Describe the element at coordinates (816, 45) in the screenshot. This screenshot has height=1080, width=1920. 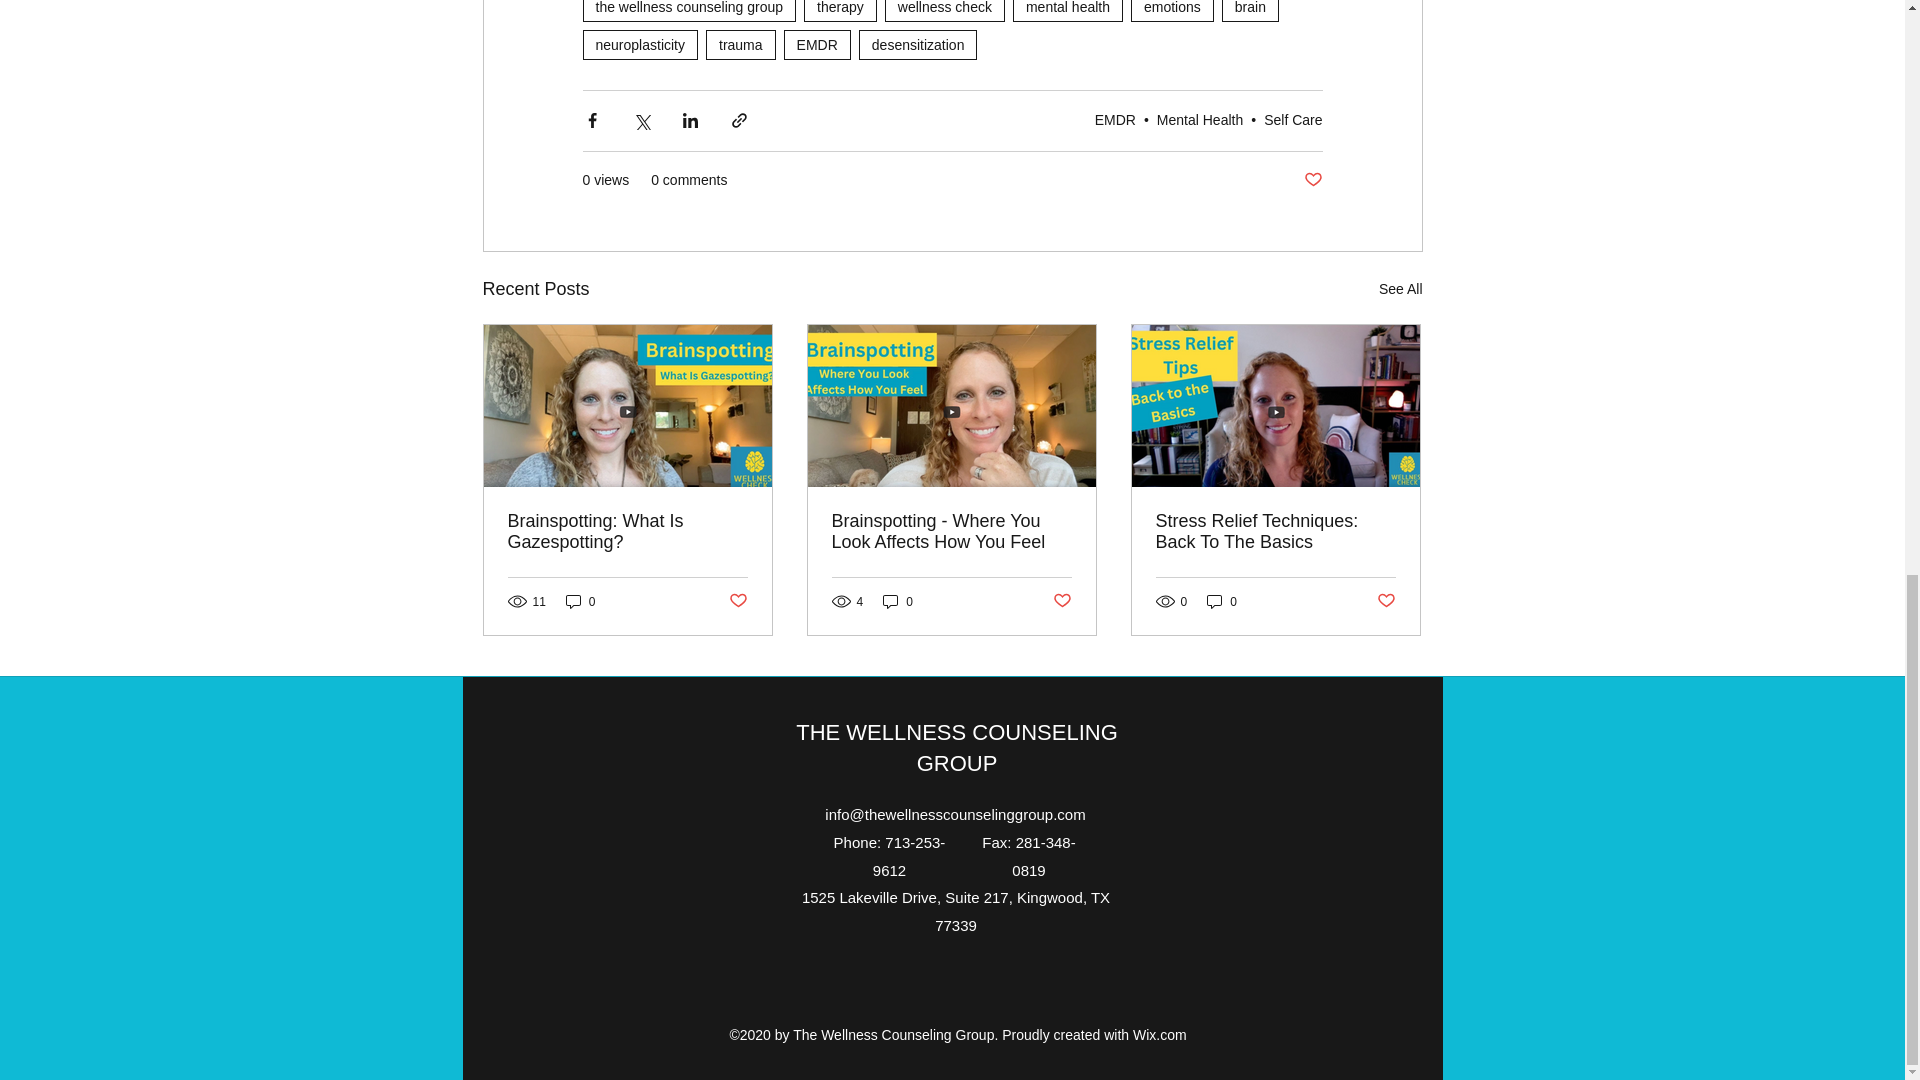
I see `EMDR` at that location.